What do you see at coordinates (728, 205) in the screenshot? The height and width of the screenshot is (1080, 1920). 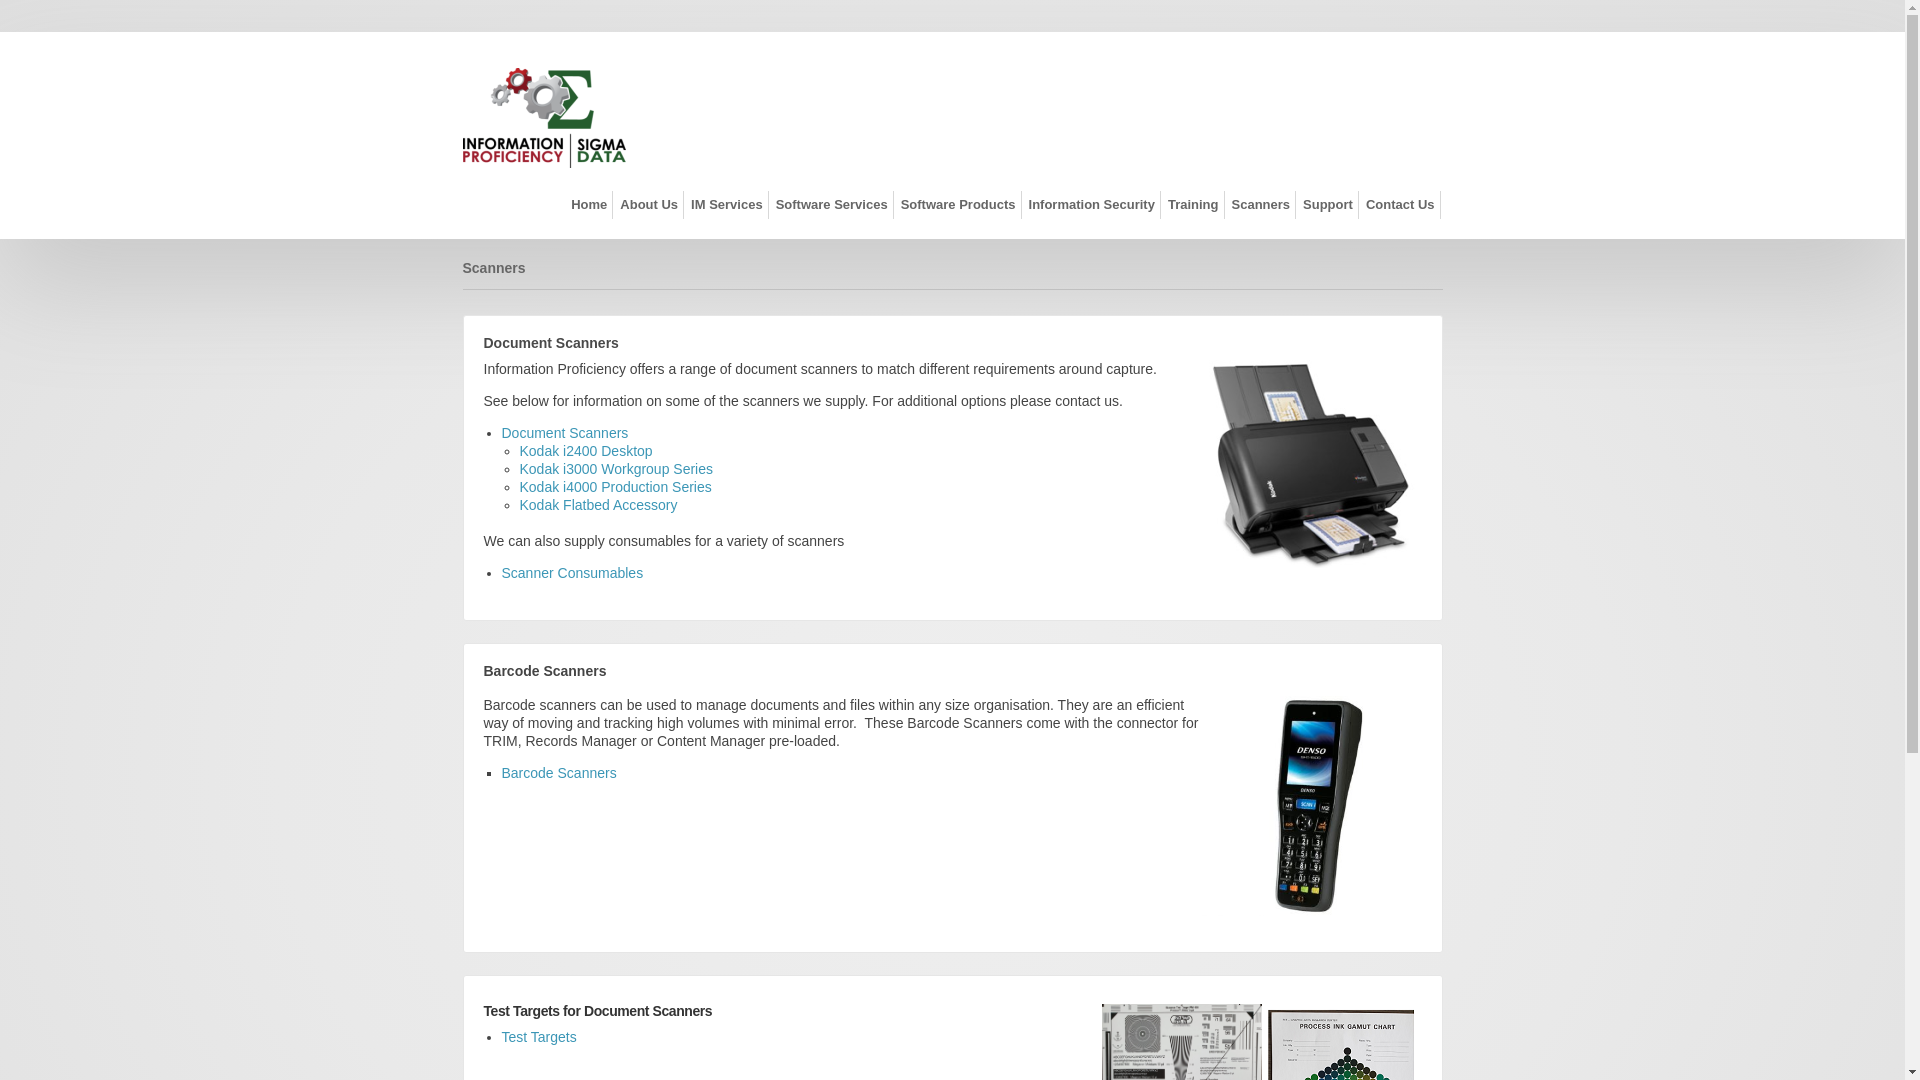 I see `IM Services` at bounding box center [728, 205].